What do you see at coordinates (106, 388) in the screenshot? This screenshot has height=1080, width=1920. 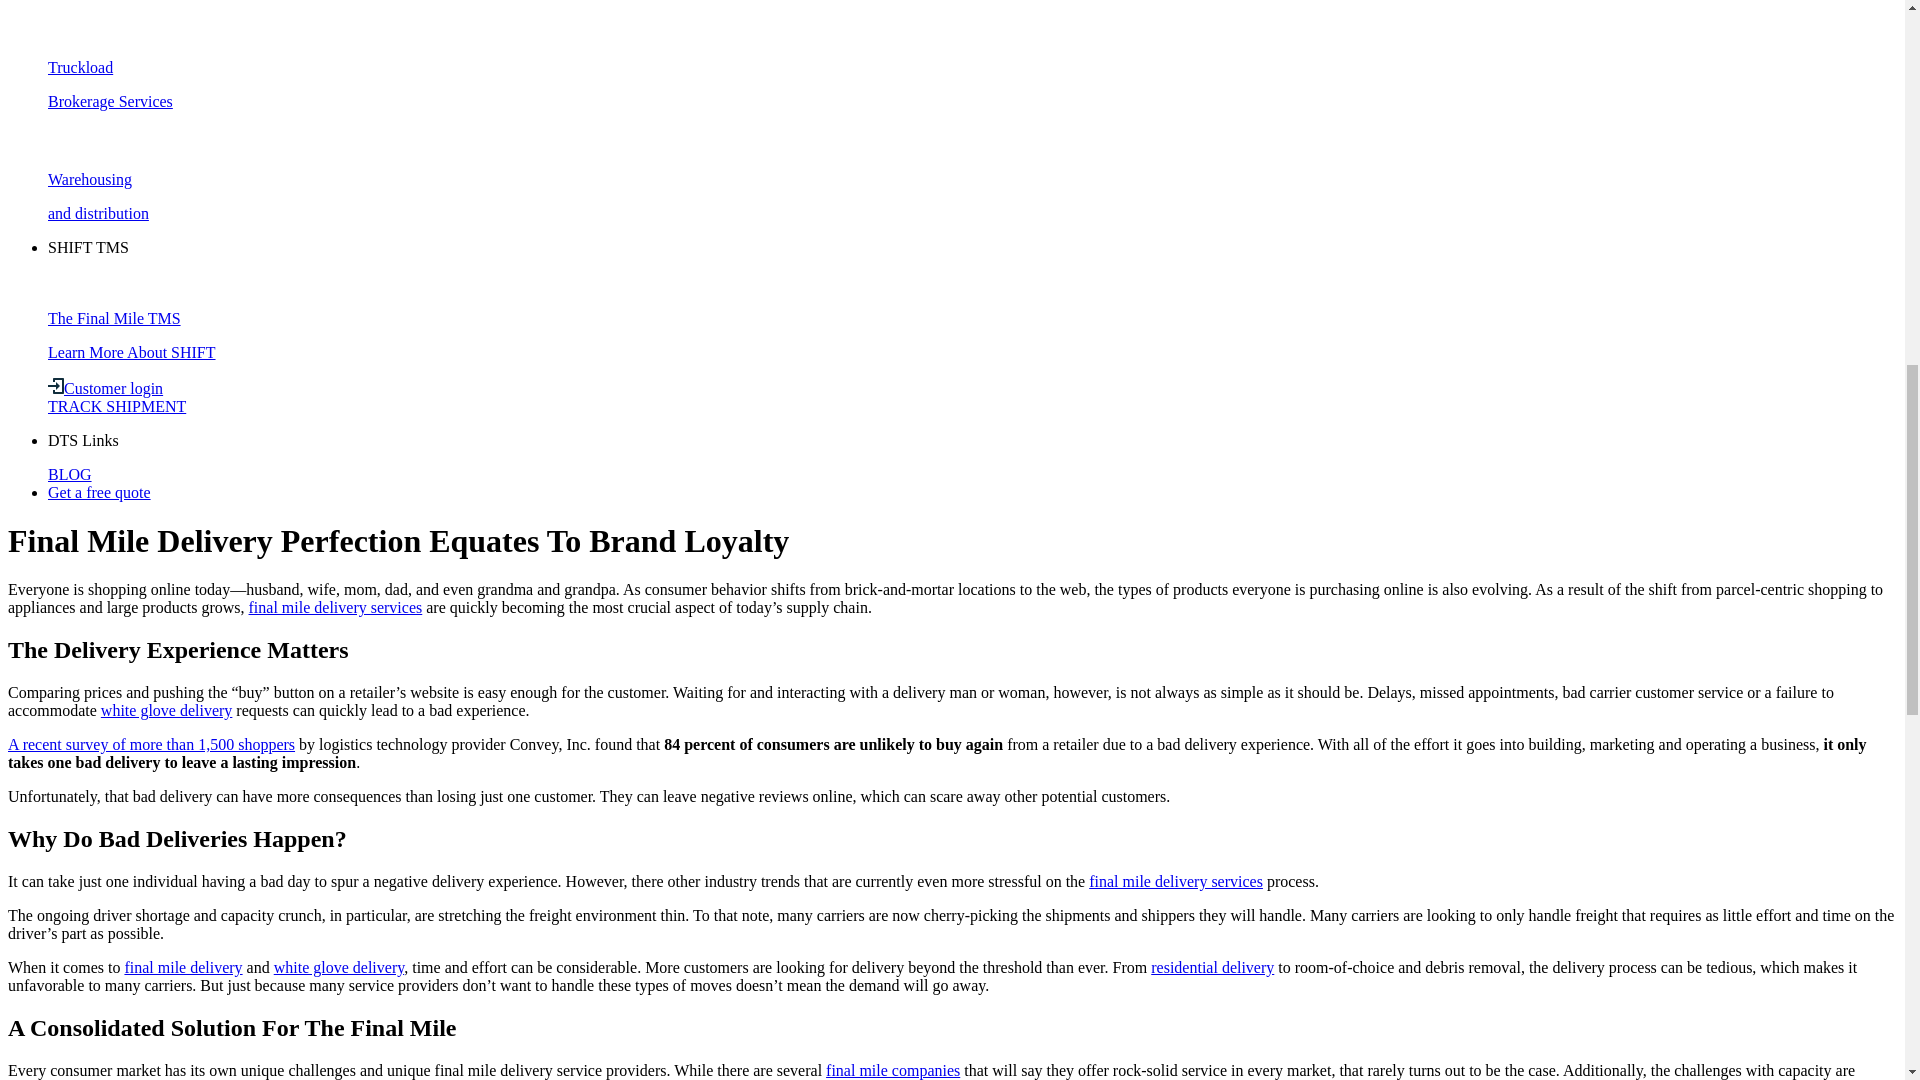 I see `Customer login` at bounding box center [106, 388].